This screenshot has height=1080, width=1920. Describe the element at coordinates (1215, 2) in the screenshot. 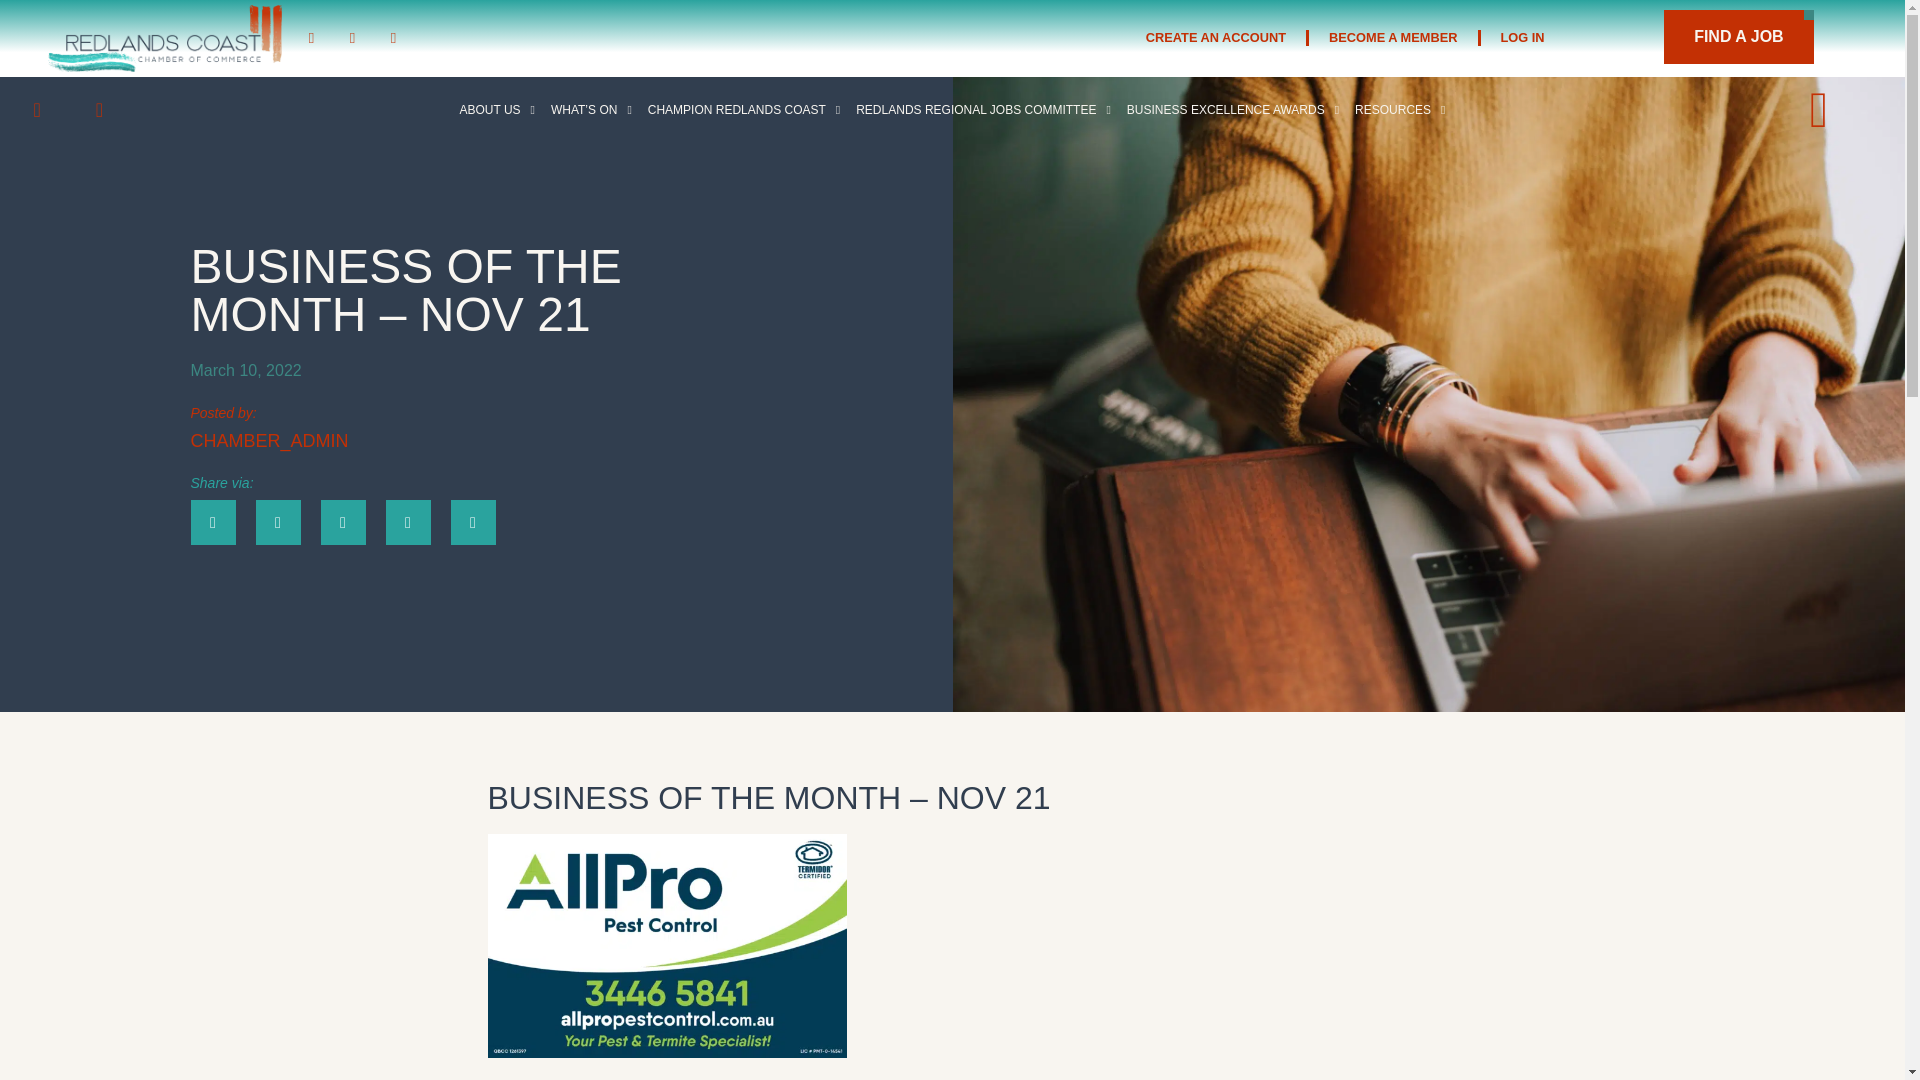

I see `CREATE AN ACCOUNT` at that location.